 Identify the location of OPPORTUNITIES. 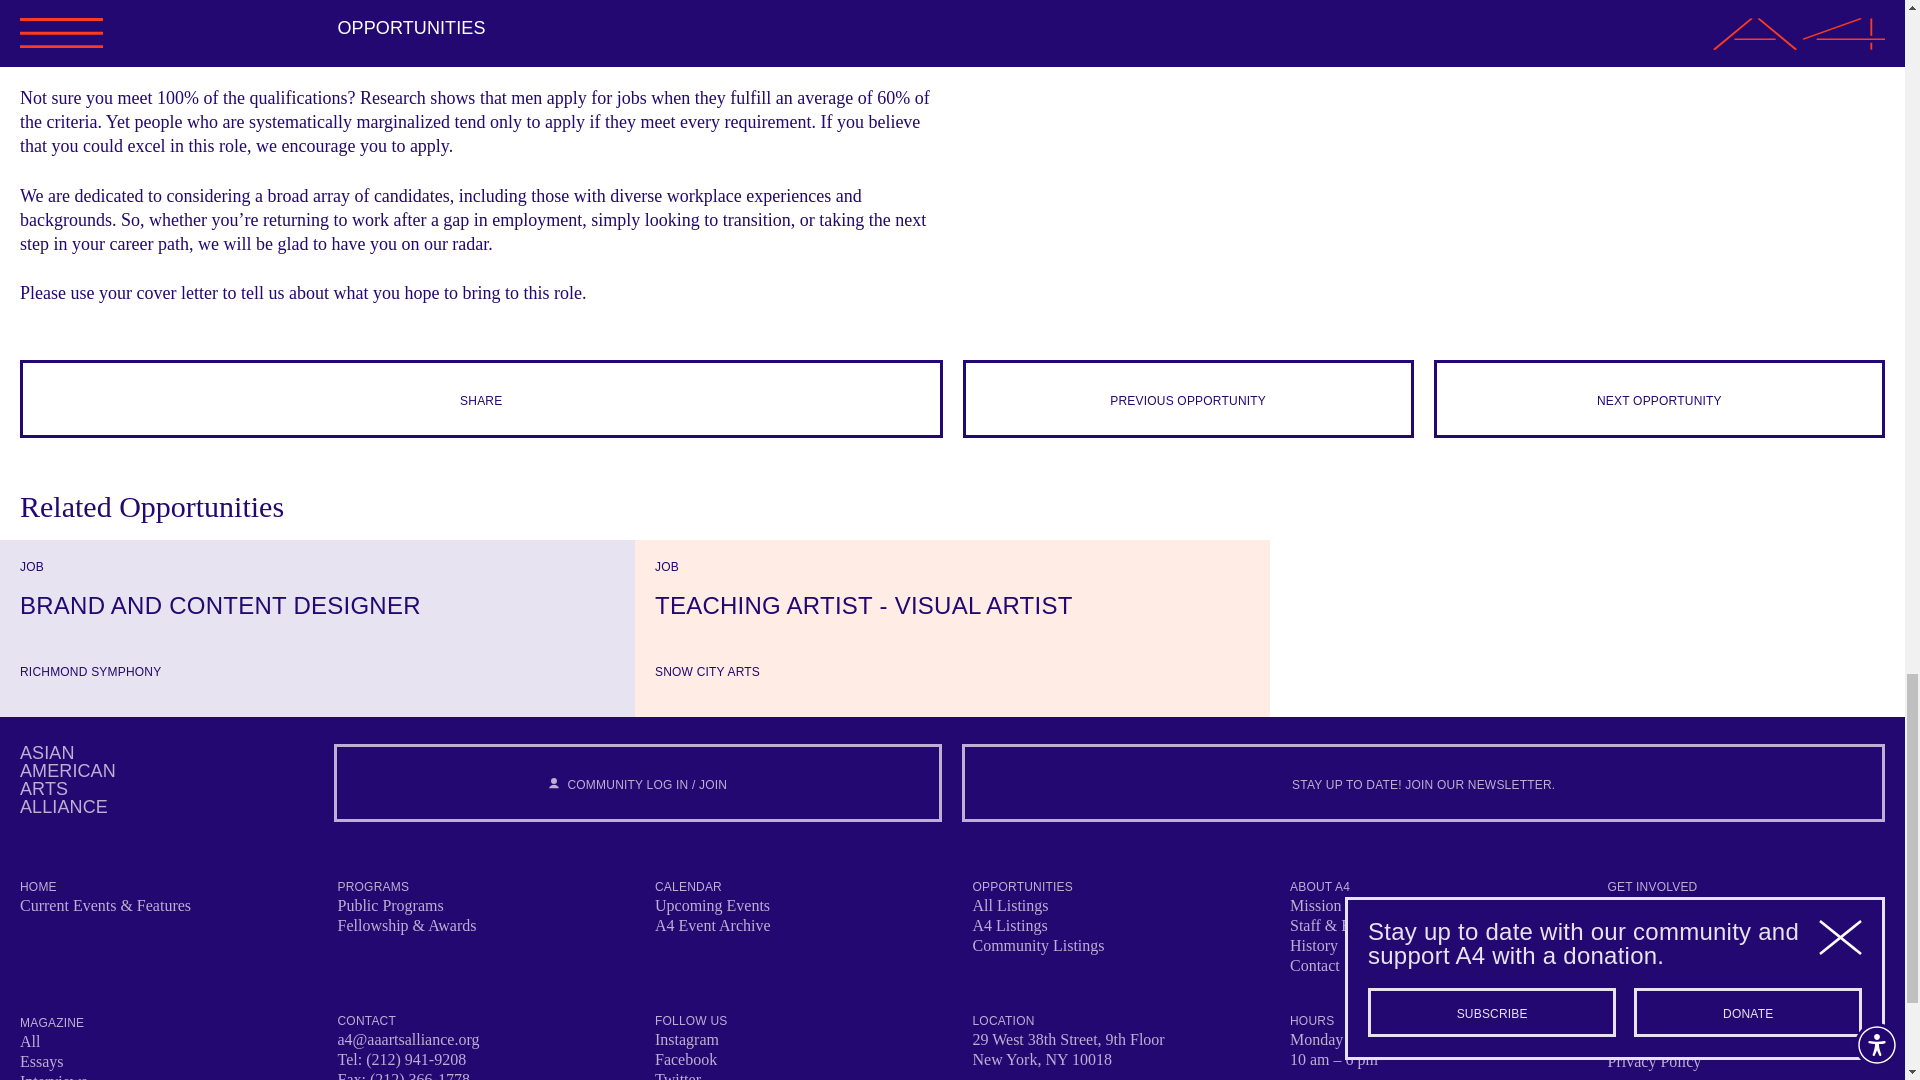
(316, 606).